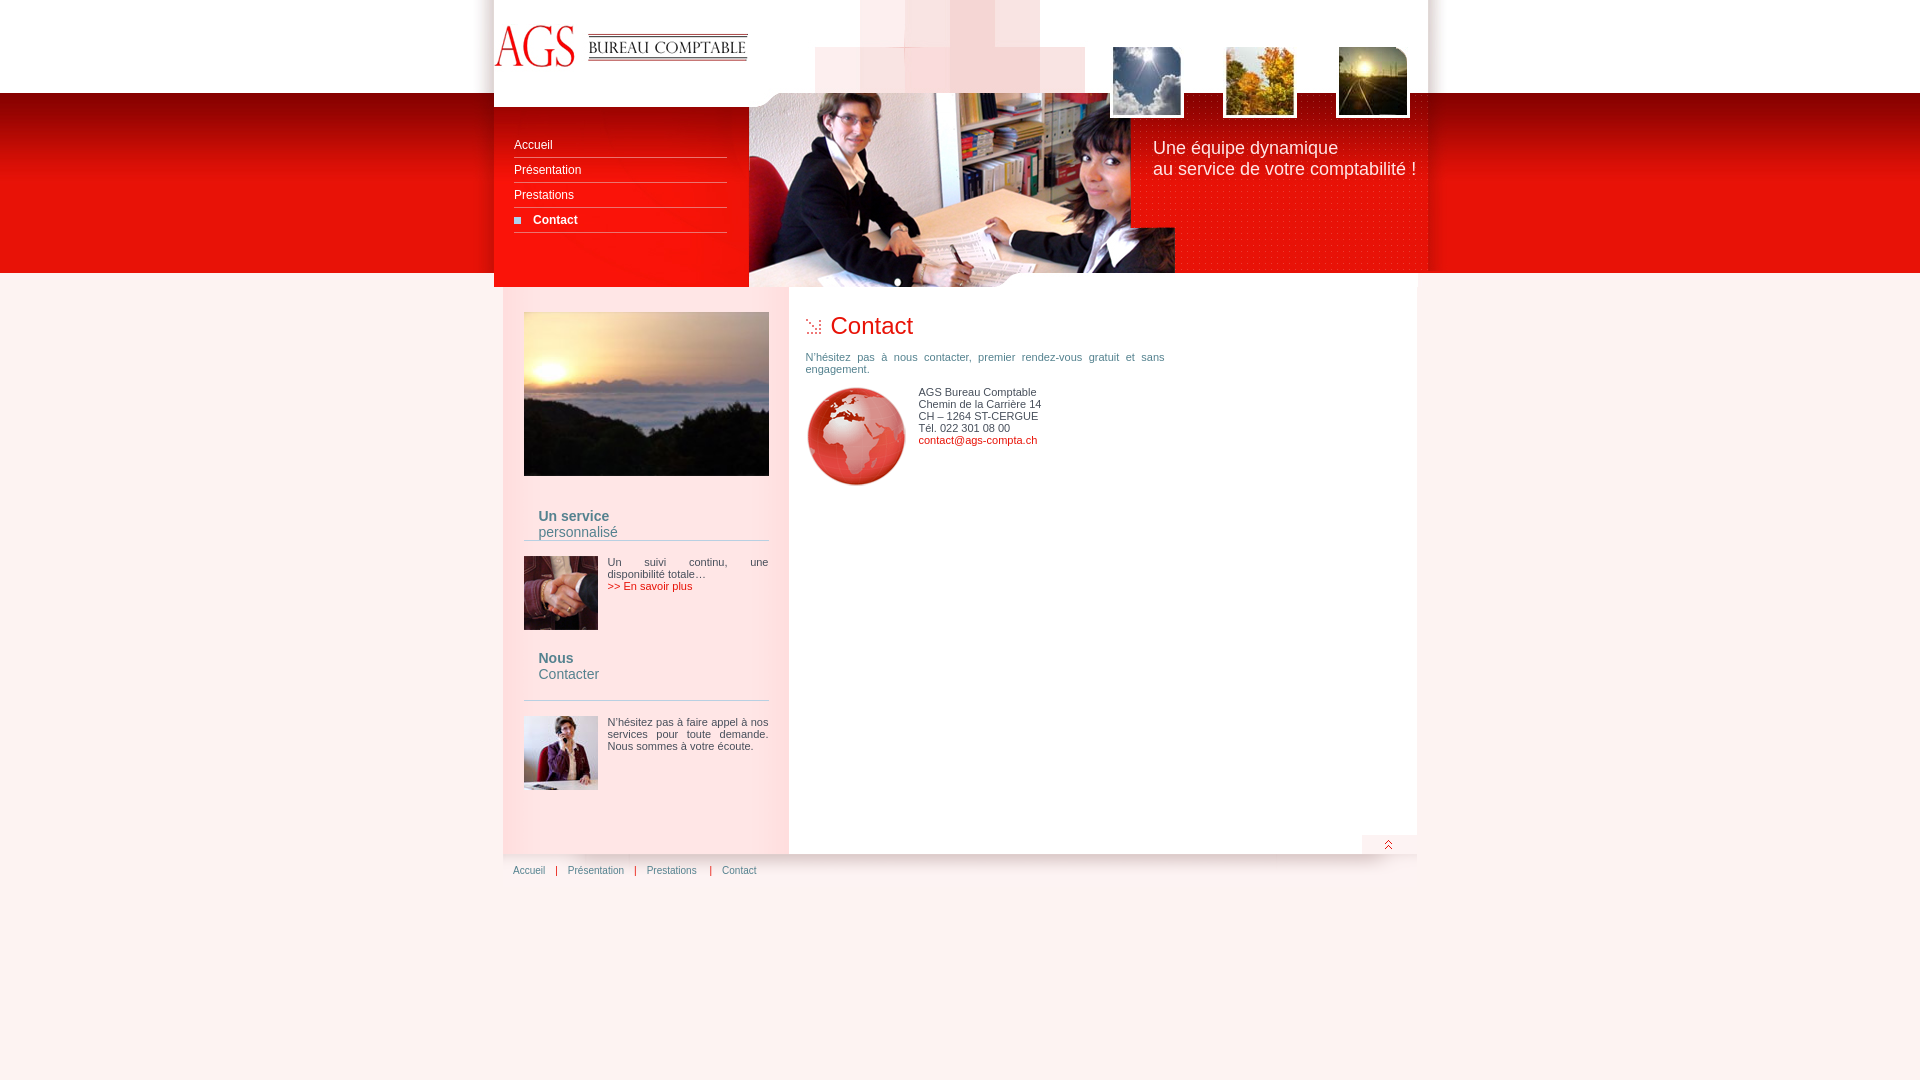 The image size is (1920, 1080). Describe the element at coordinates (650, 586) in the screenshot. I see `>> En savoir plus` at that location.